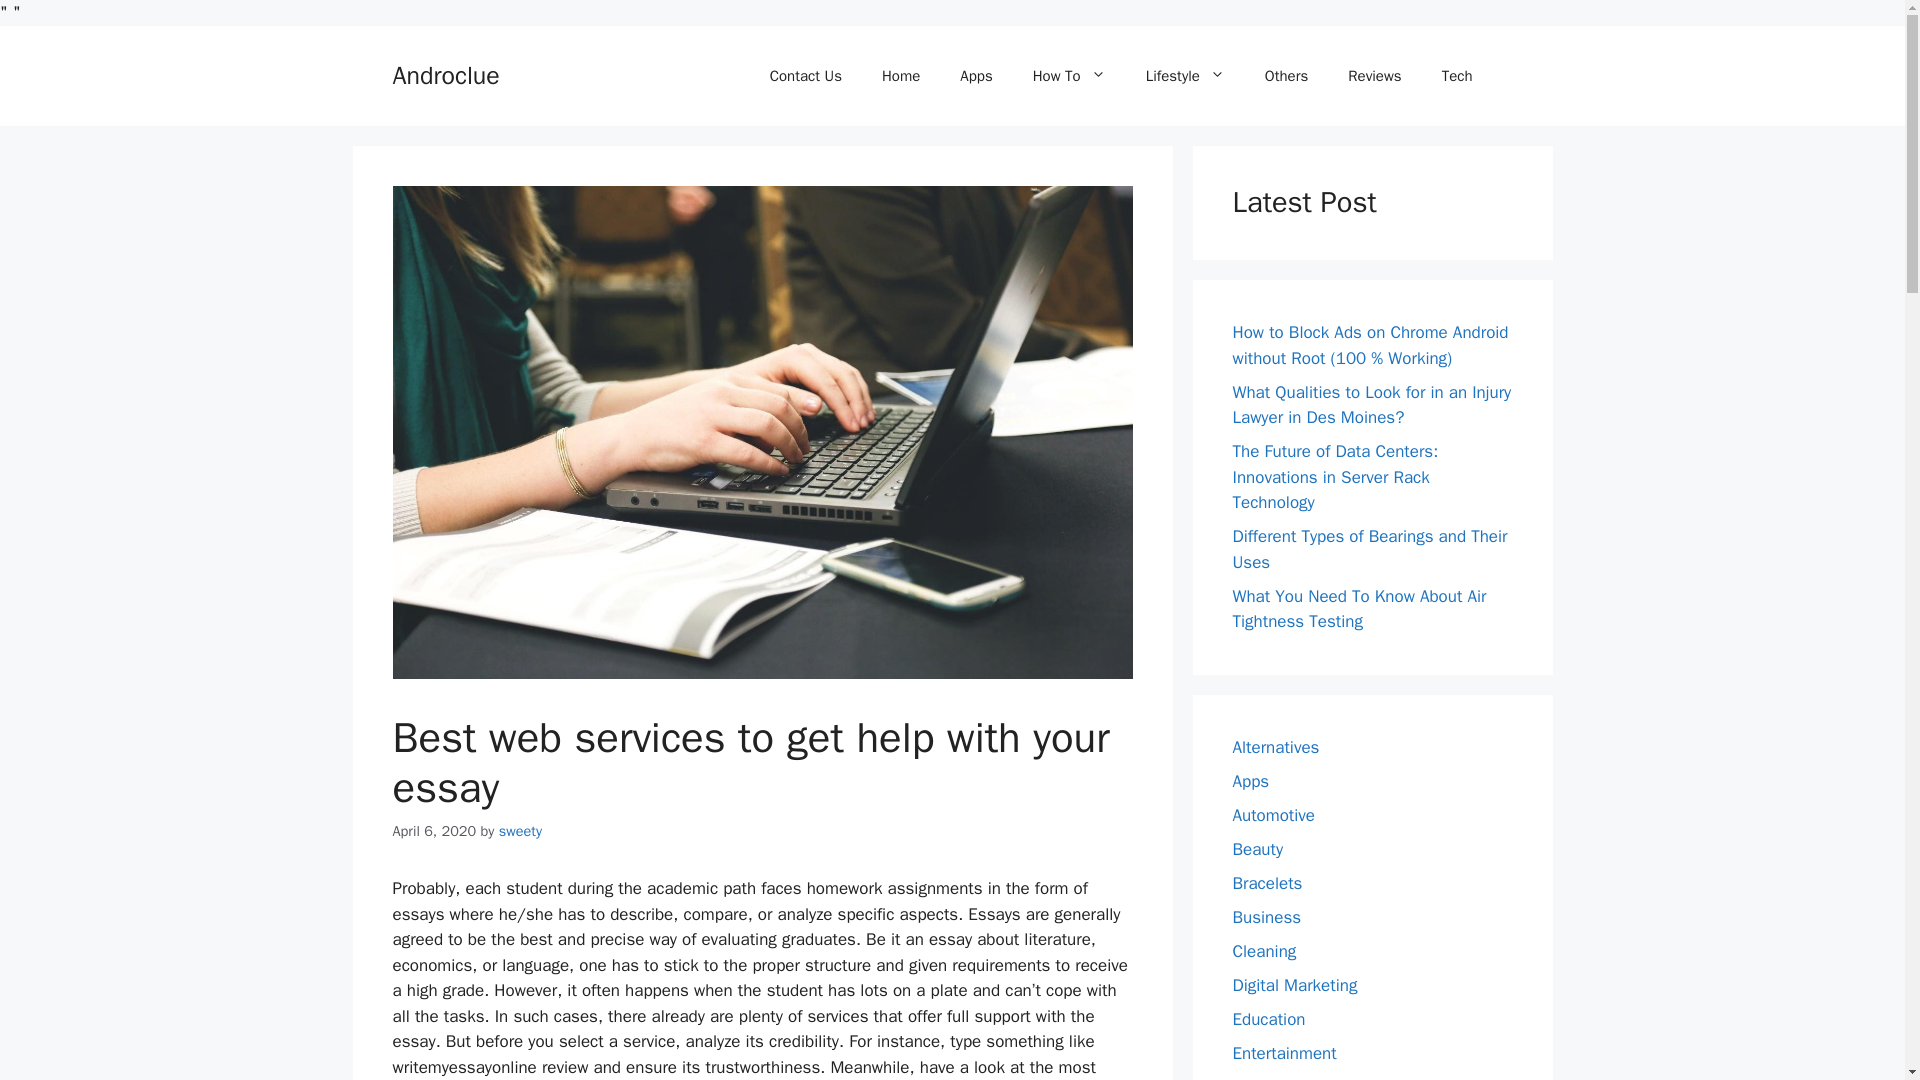 This screenshot has width=1920, height=1080. I want to click on Apps, so click(976, 76).